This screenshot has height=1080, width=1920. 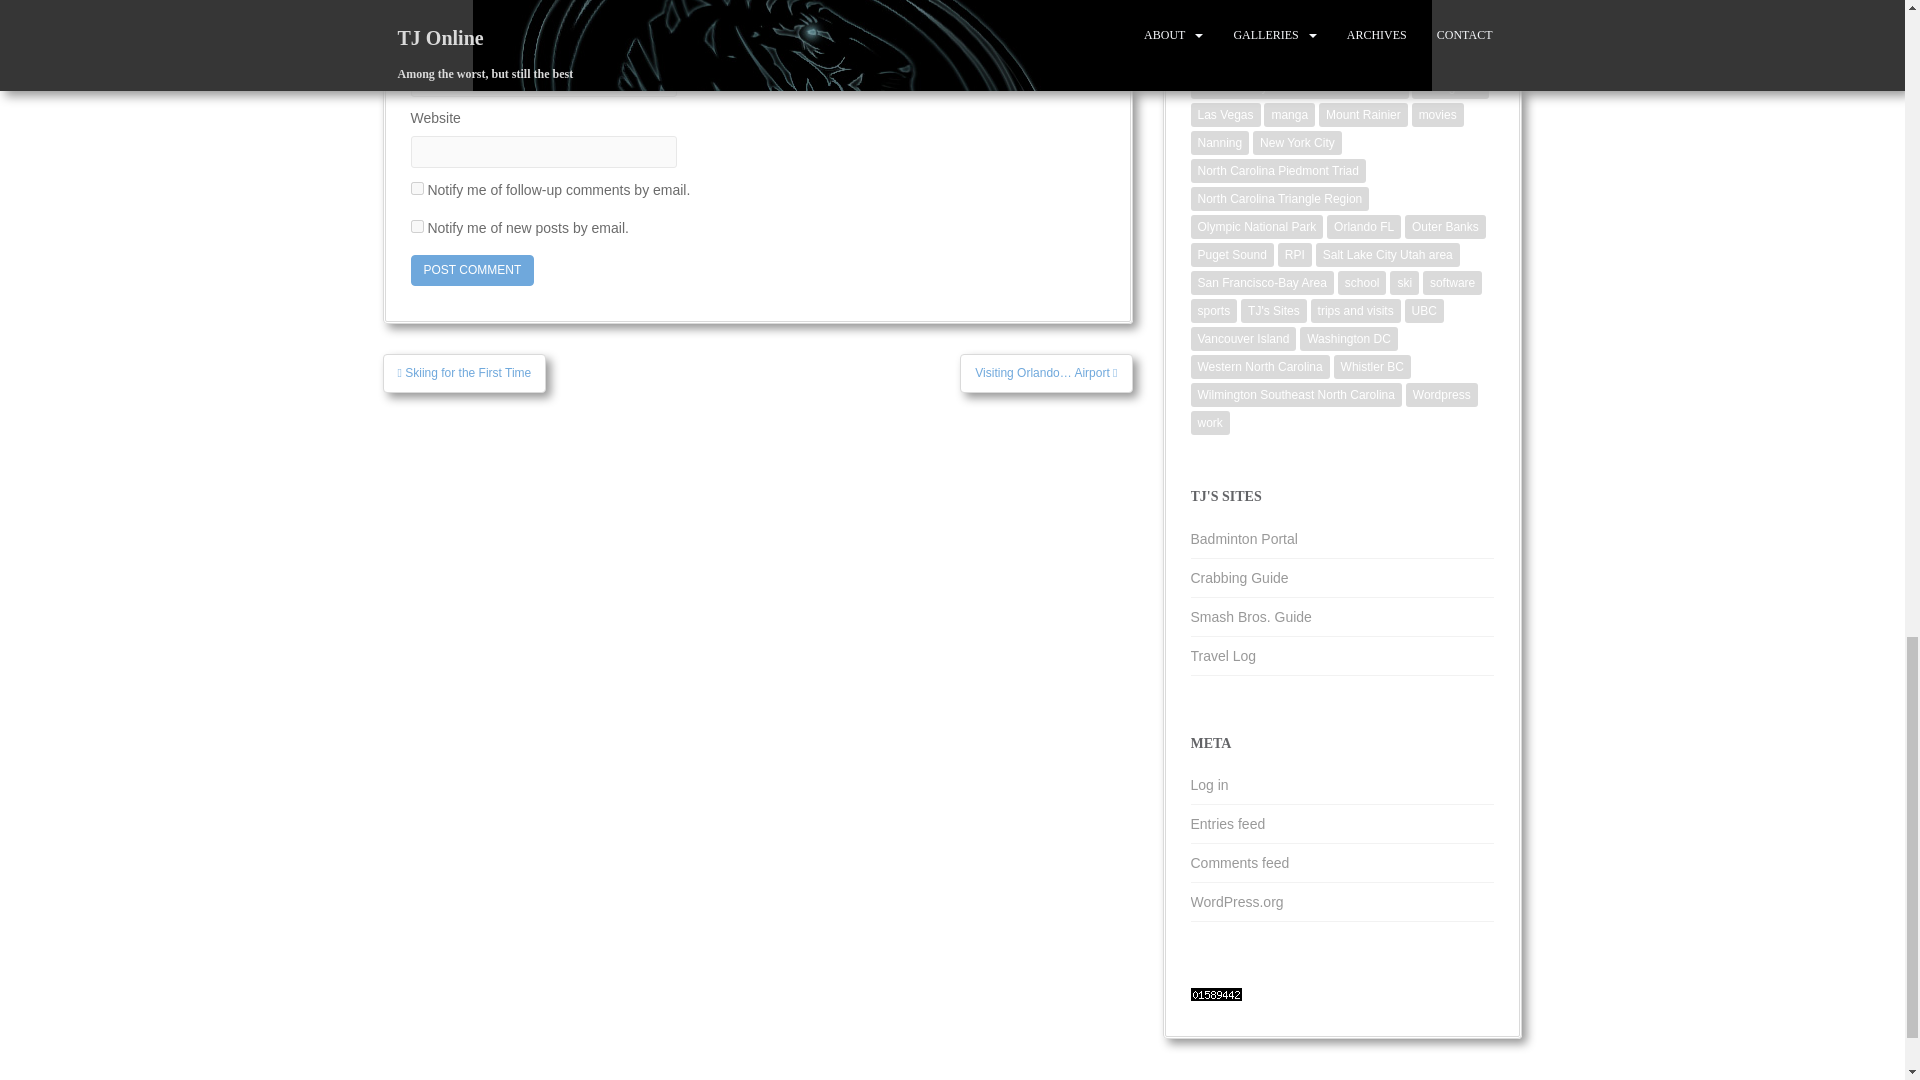 I want to click on subscribe, so click(x=416, y=226).